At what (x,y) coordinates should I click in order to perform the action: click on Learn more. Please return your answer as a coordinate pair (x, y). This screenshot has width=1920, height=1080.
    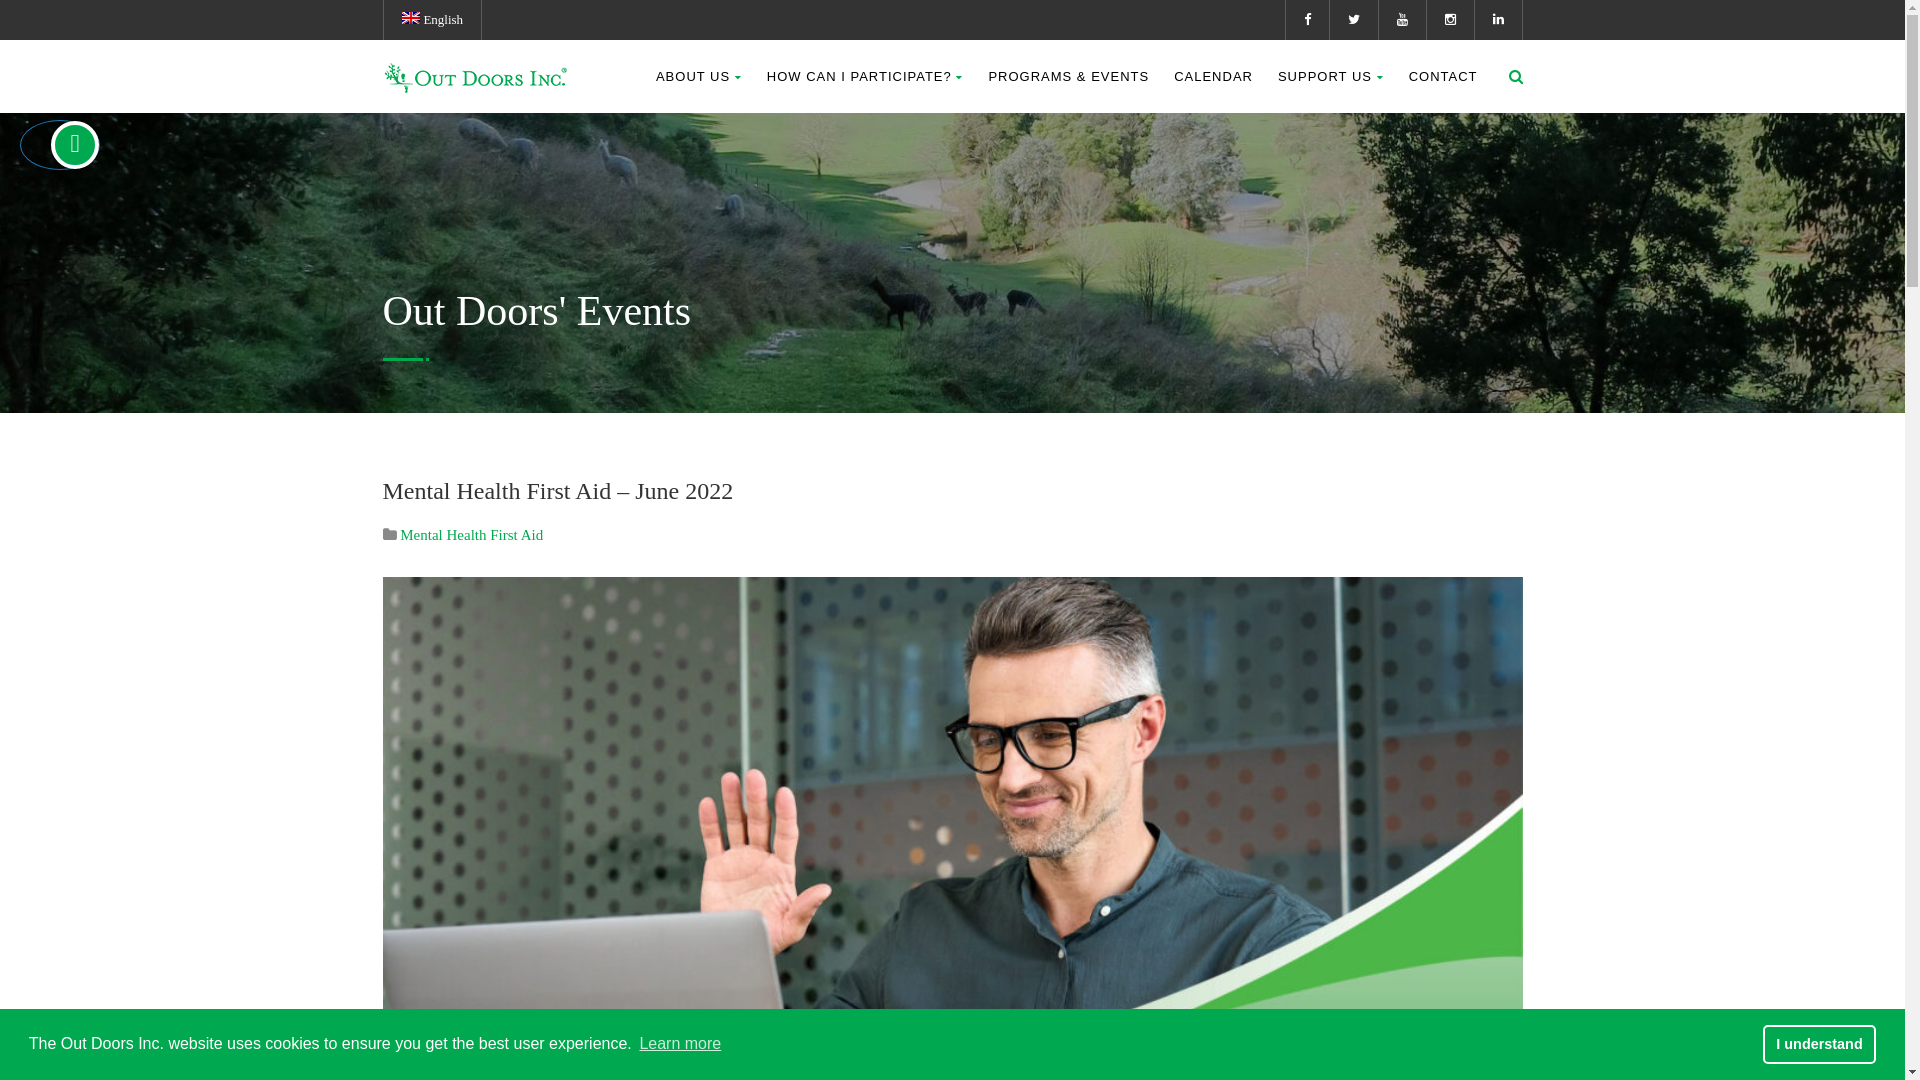
    Looking at the image, I should click on (680, 1044).